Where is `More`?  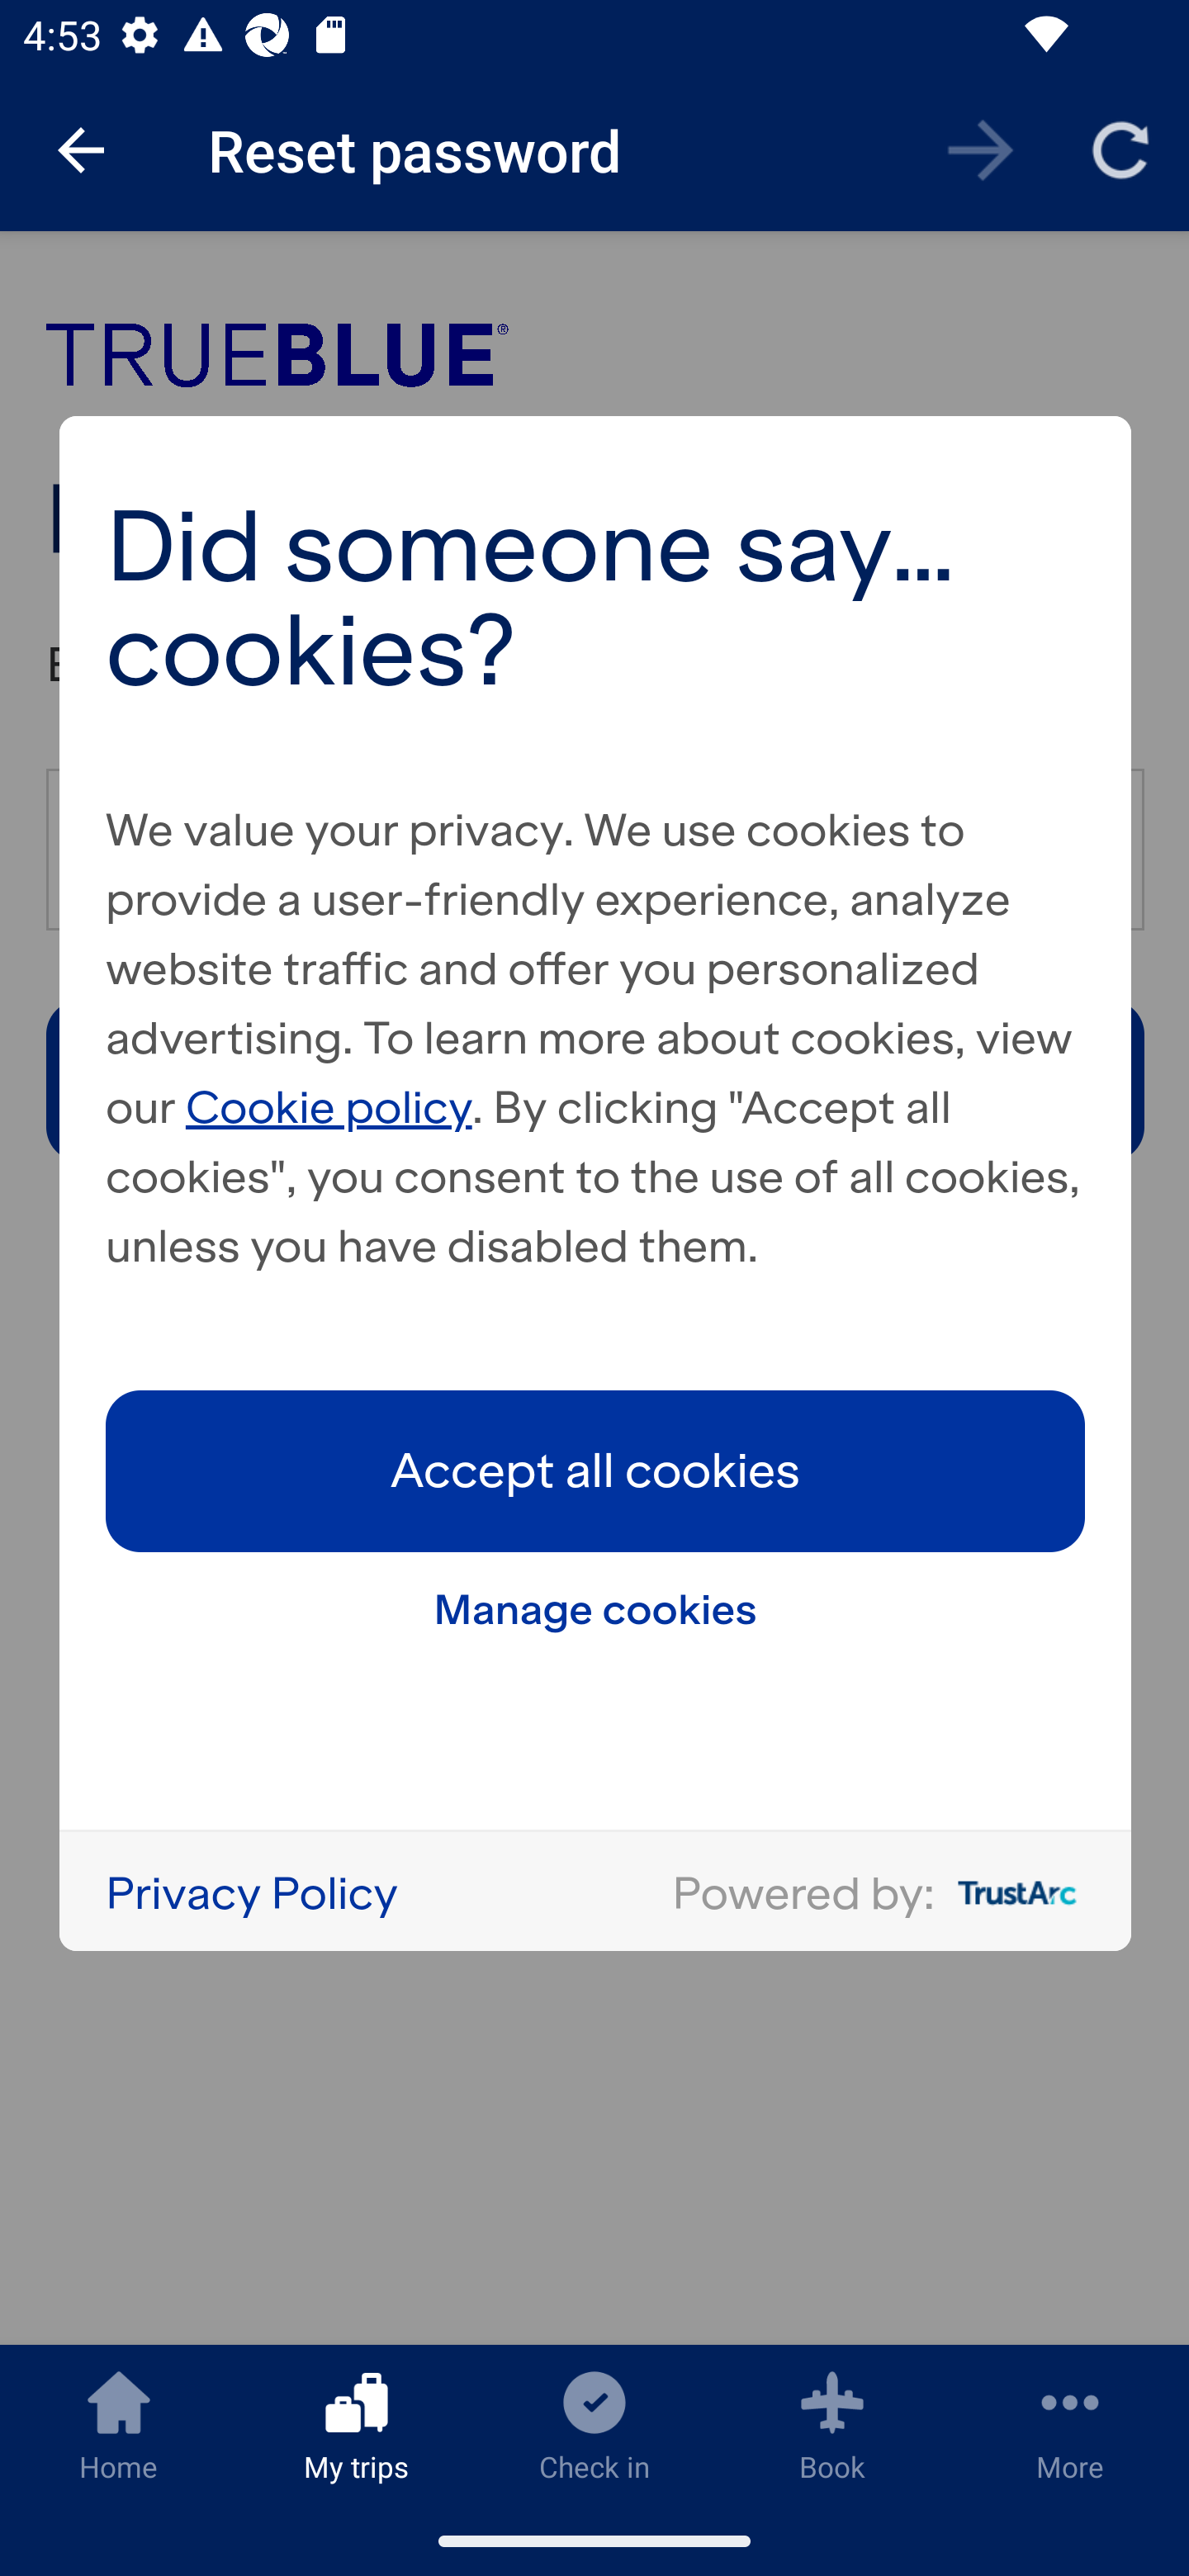 More is located at coordinates (1070, 2425).